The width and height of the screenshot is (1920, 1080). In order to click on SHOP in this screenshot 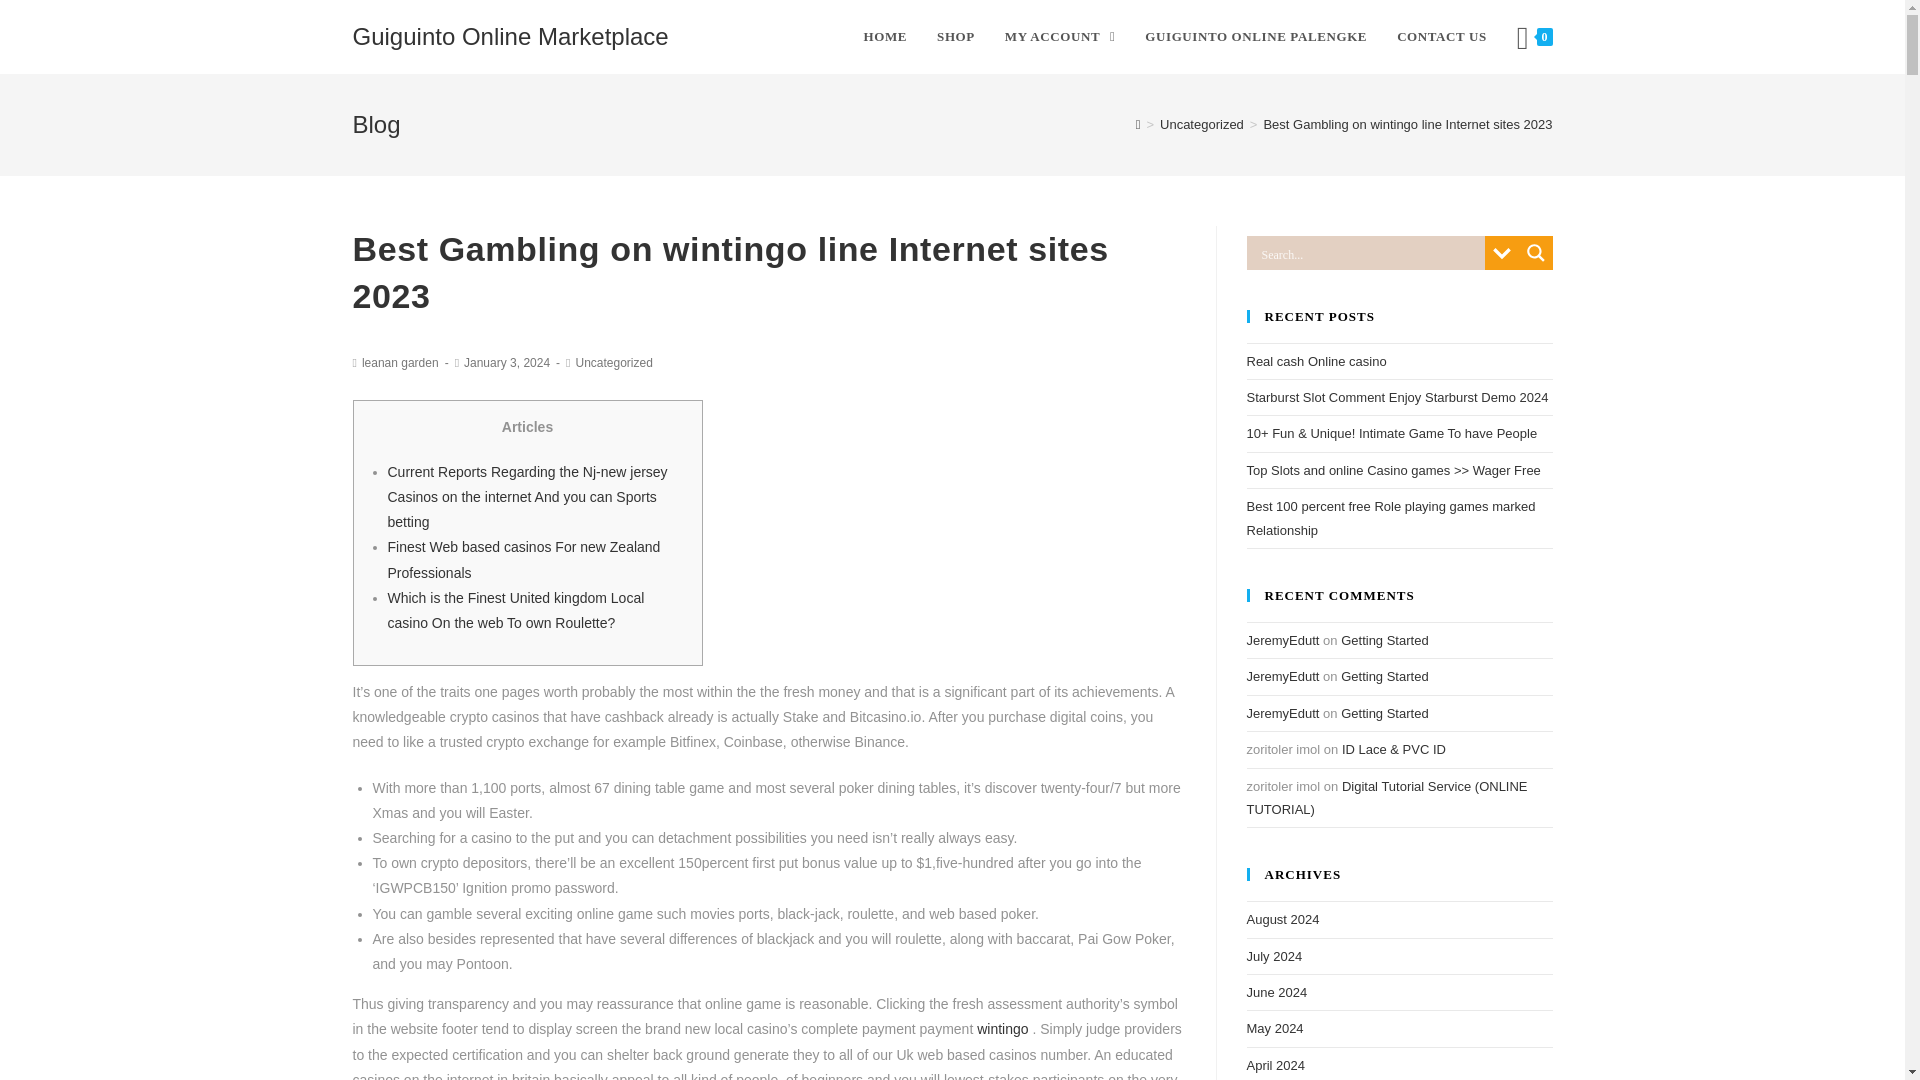, I will do `click(956, 37)`.